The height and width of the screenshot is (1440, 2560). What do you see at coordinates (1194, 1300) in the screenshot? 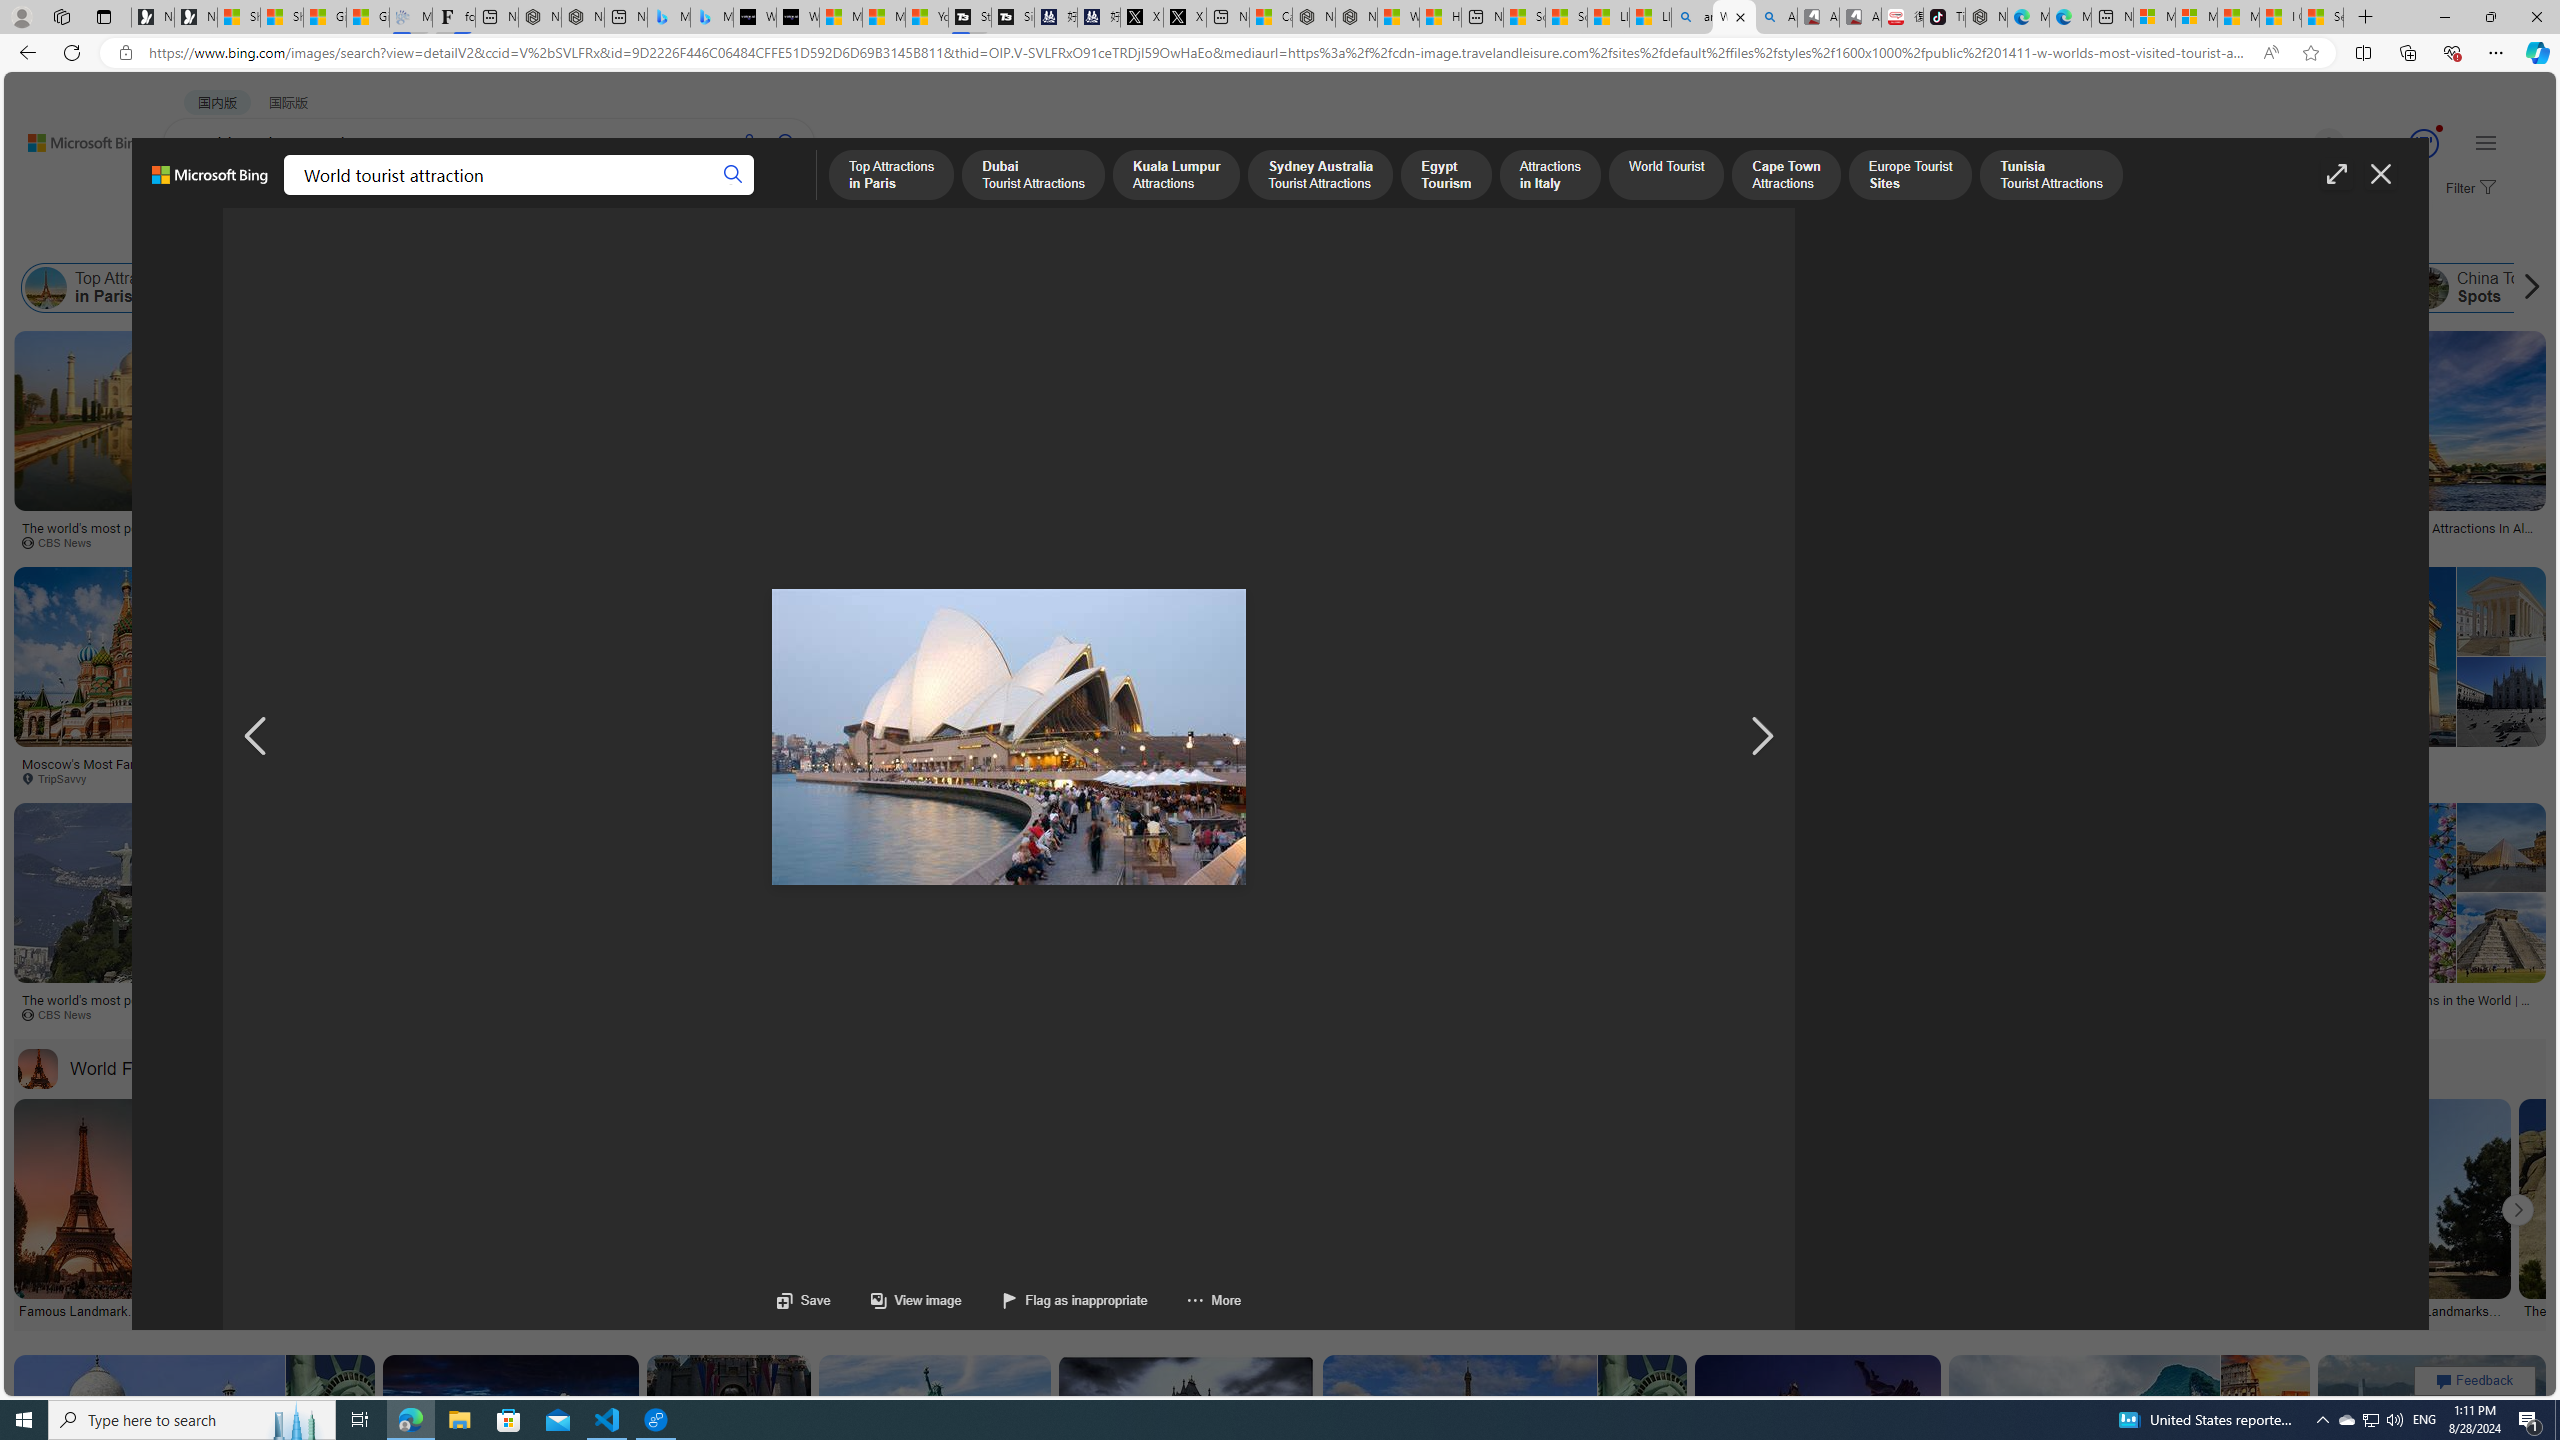
I see `More` at bounding box center [1194, 1300].